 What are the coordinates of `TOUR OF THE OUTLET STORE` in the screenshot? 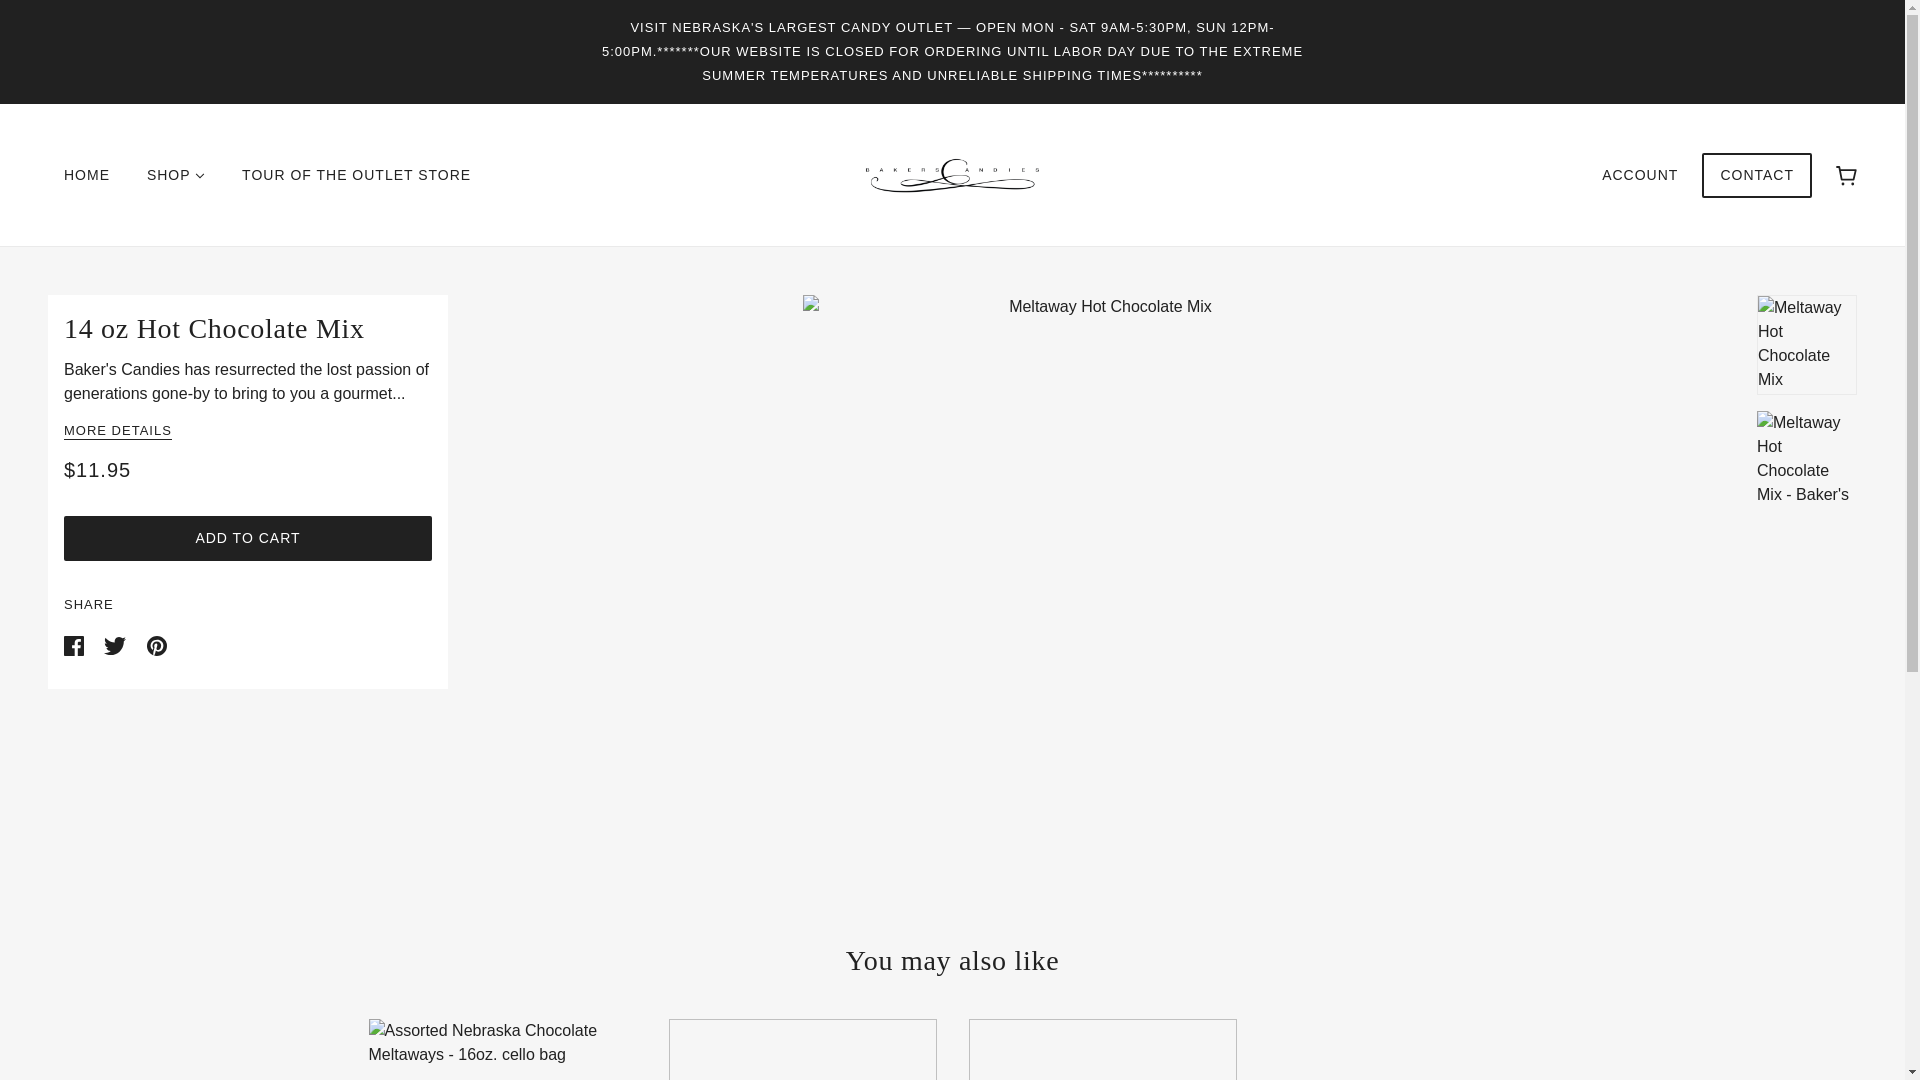 It's located at (356, 174).